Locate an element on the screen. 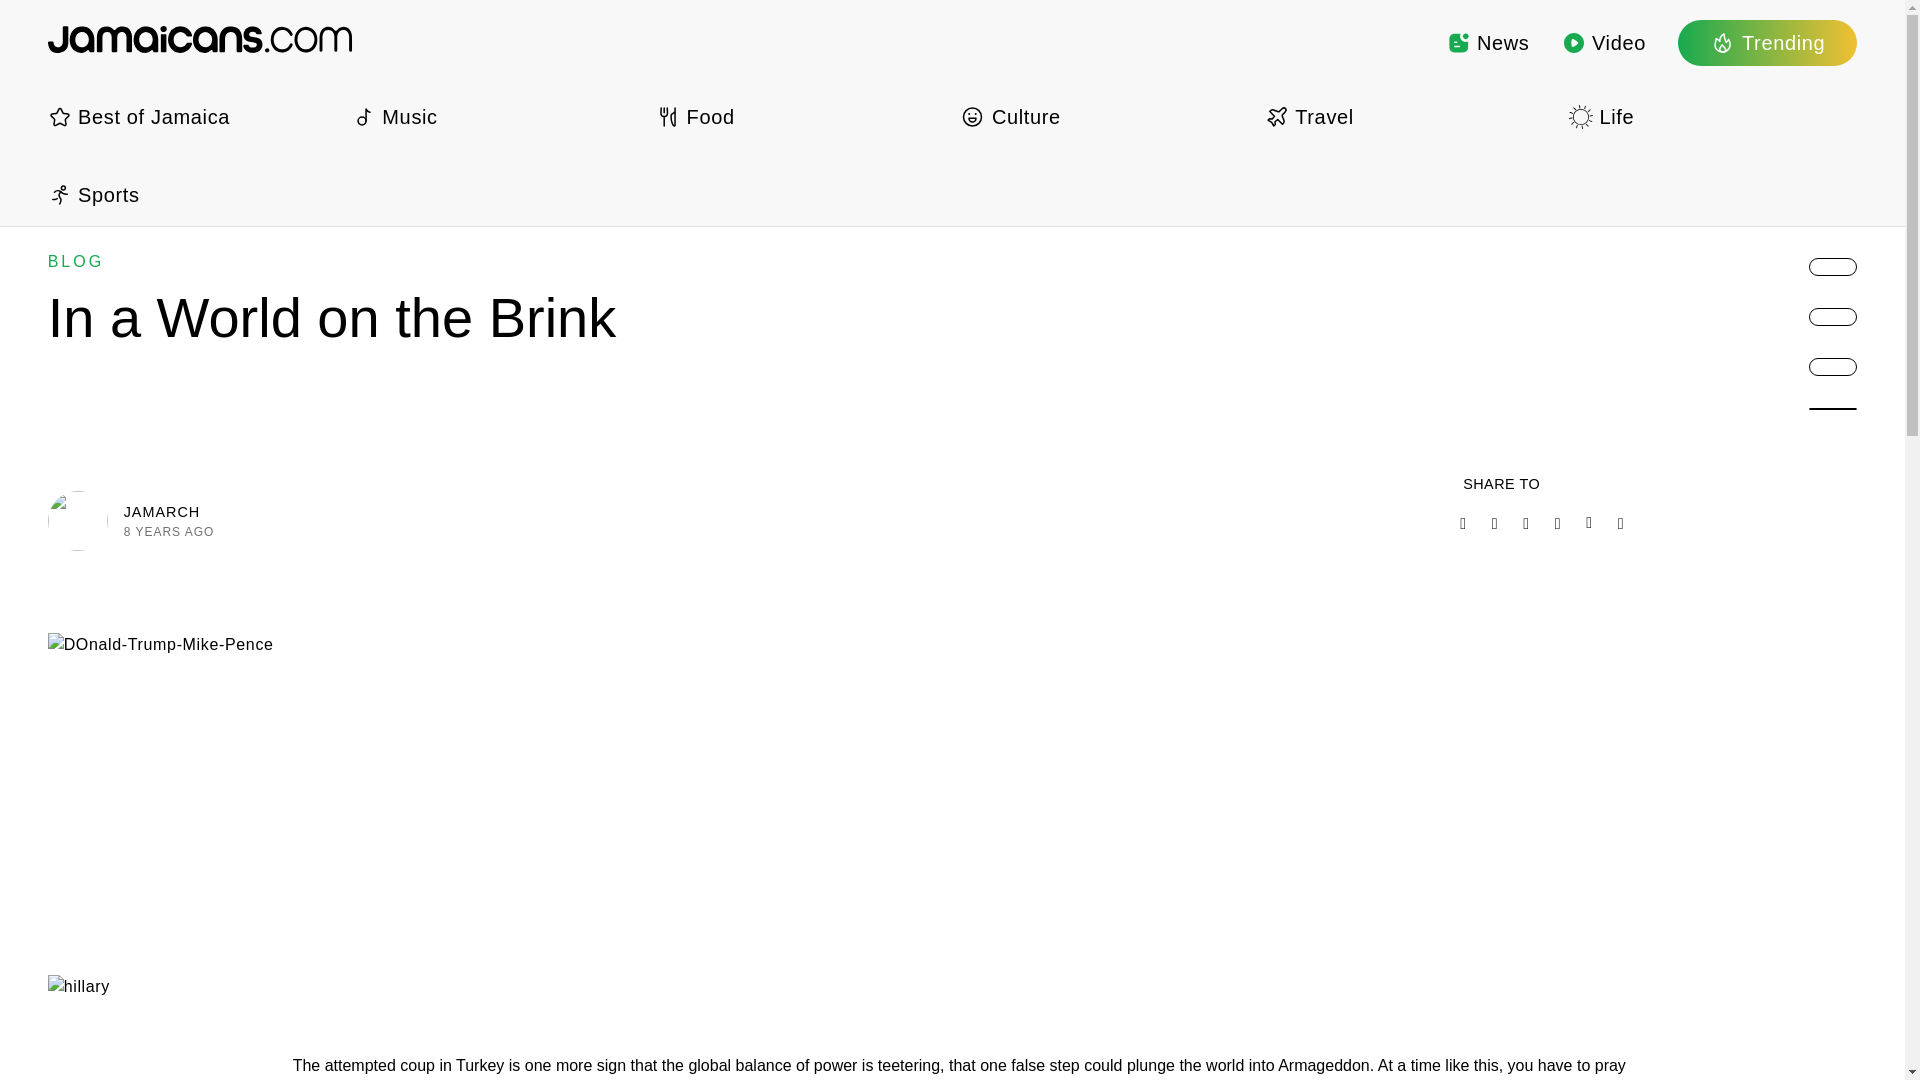 The height and width of the screenshot is (1080, 1920). Life is located at coordinates (1712, 116).